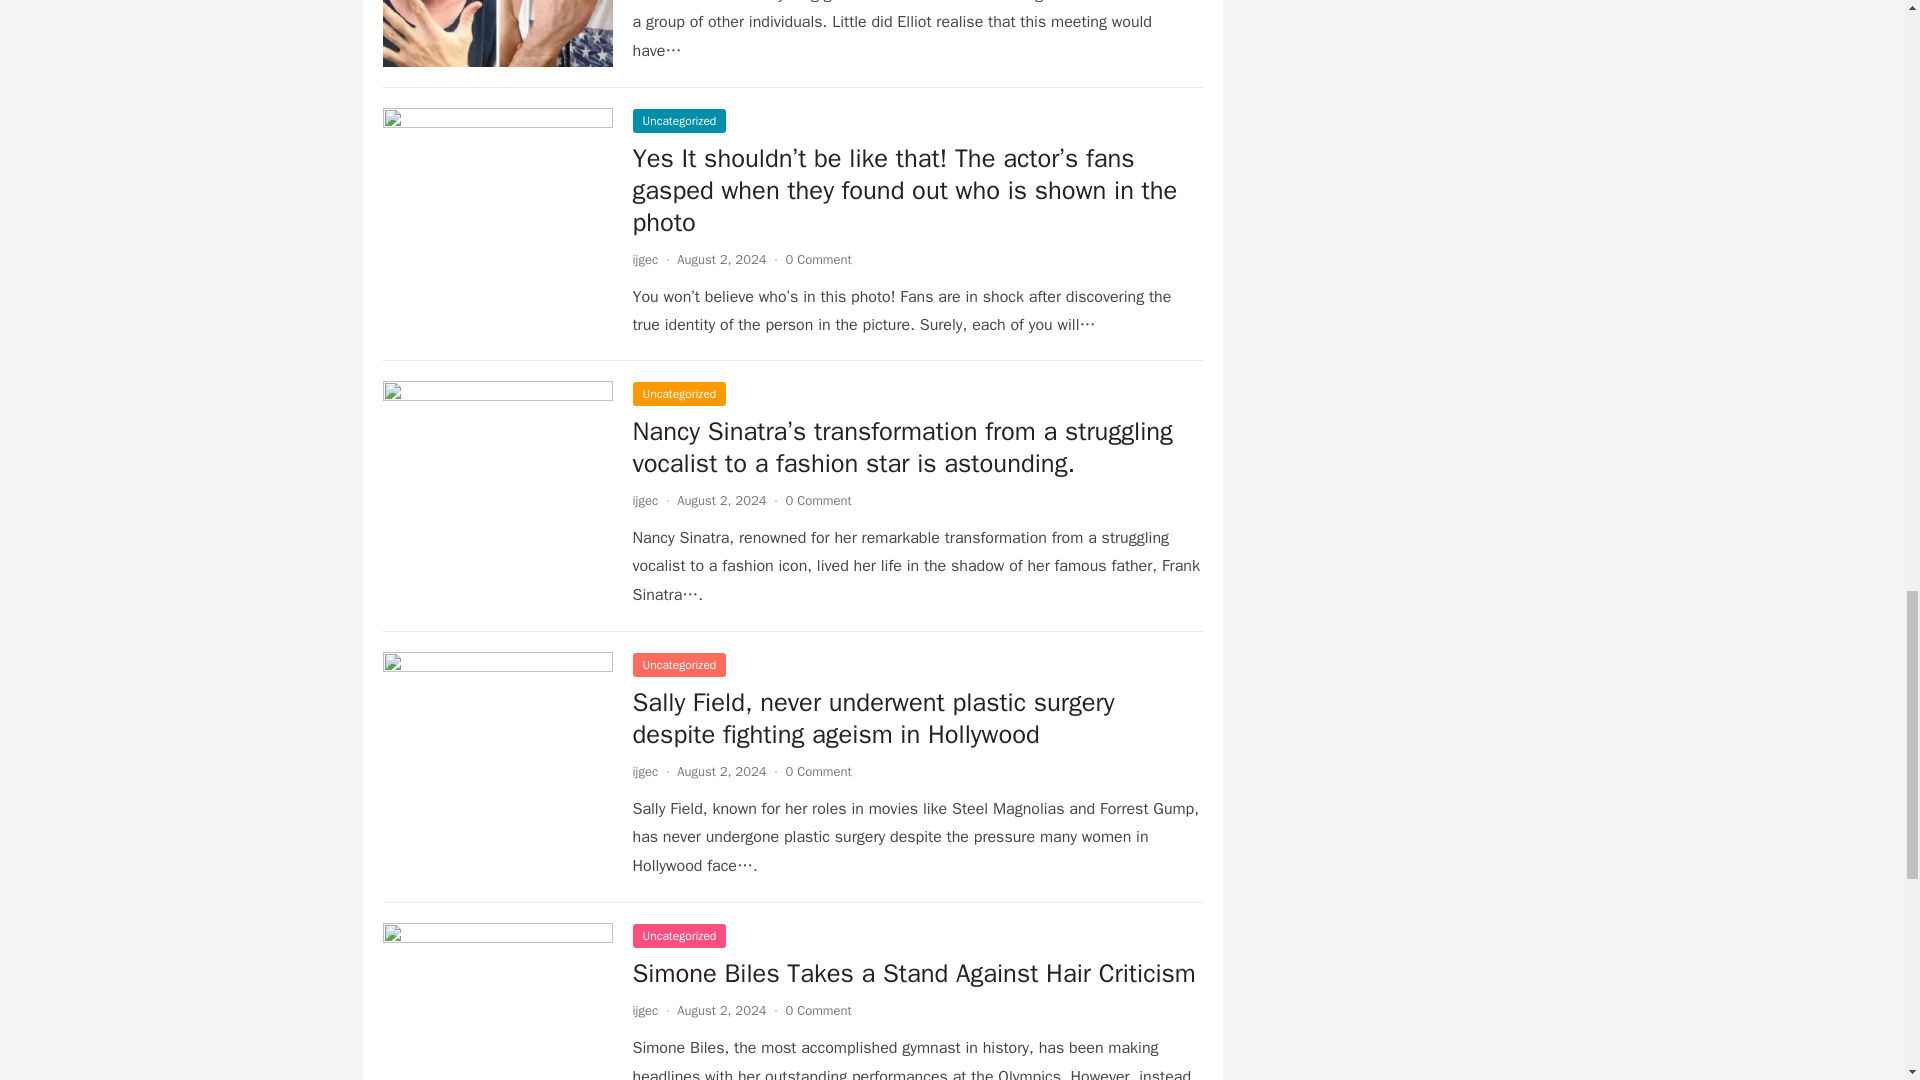  I want to click on 0 Comment, so click(818, 770).